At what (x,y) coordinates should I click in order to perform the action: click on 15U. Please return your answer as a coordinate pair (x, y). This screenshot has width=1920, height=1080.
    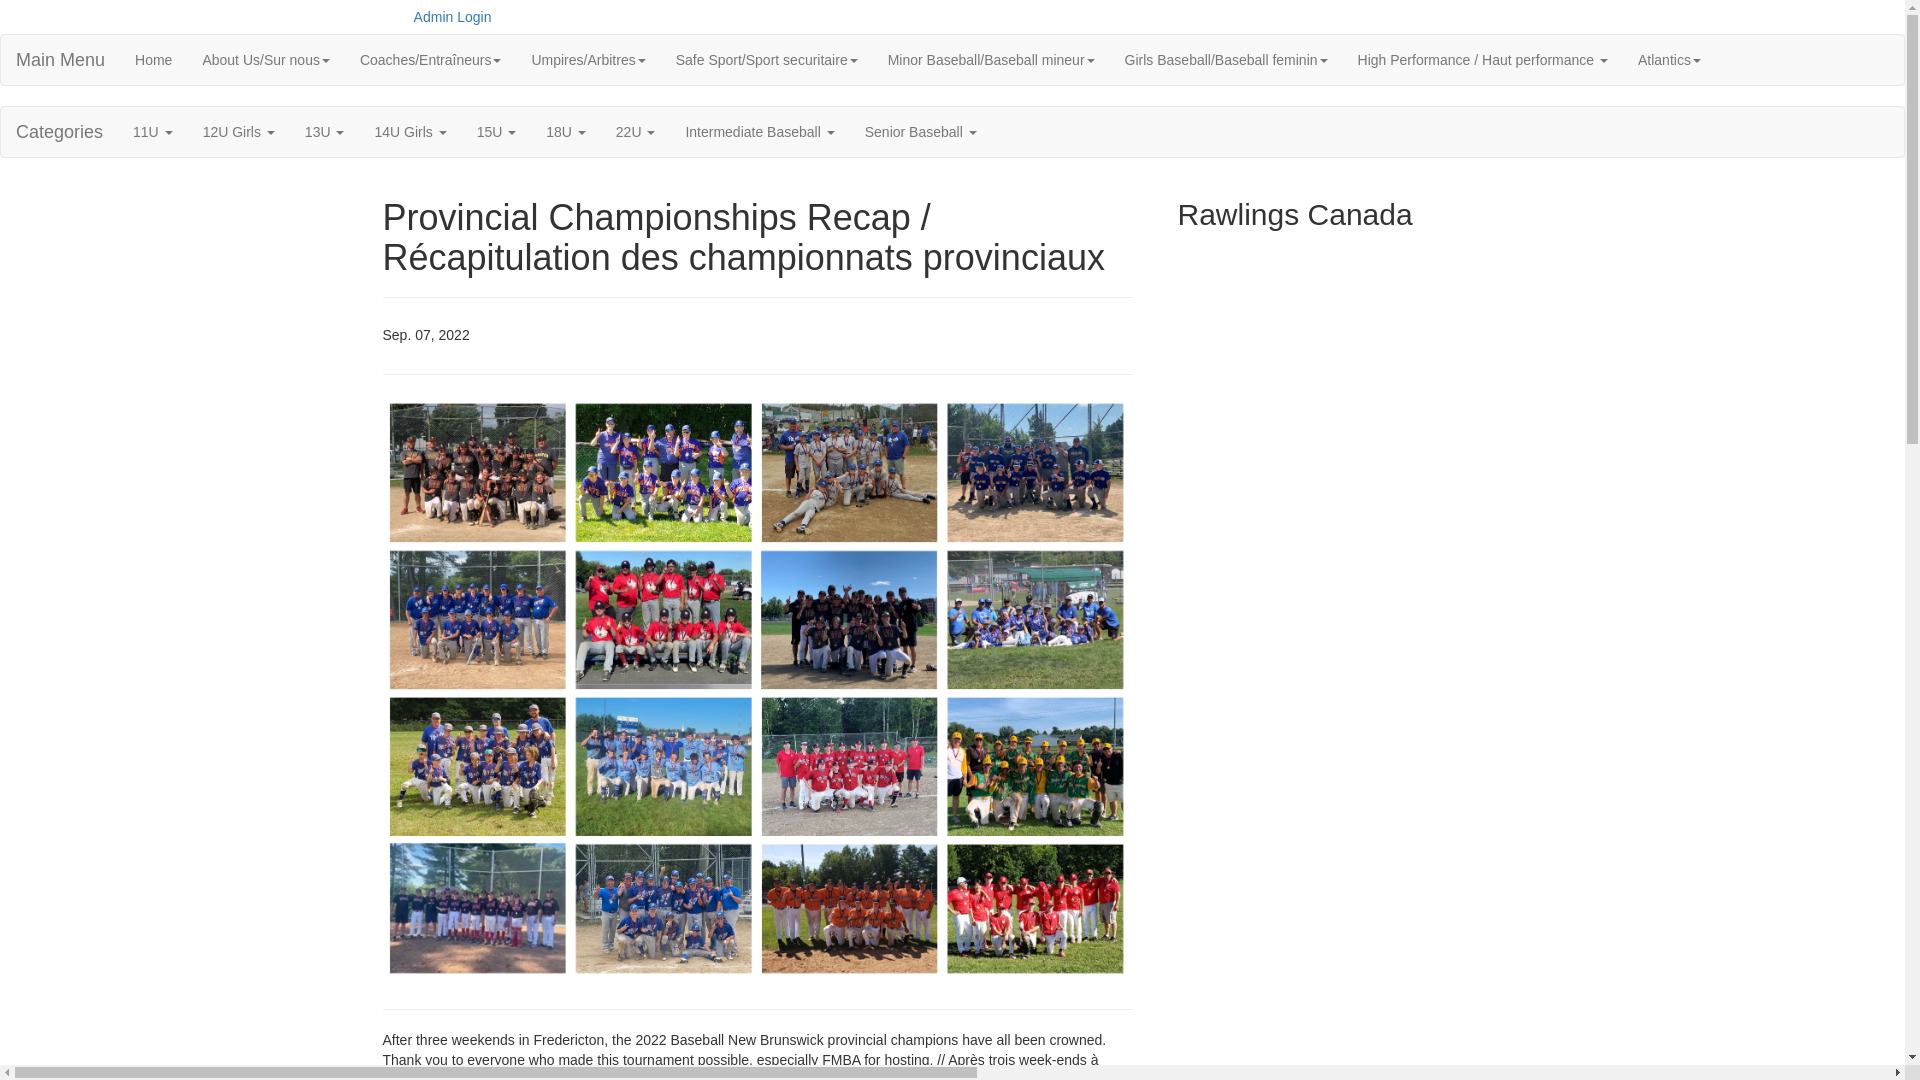
    Looking at the image, I should click on (497, 132).